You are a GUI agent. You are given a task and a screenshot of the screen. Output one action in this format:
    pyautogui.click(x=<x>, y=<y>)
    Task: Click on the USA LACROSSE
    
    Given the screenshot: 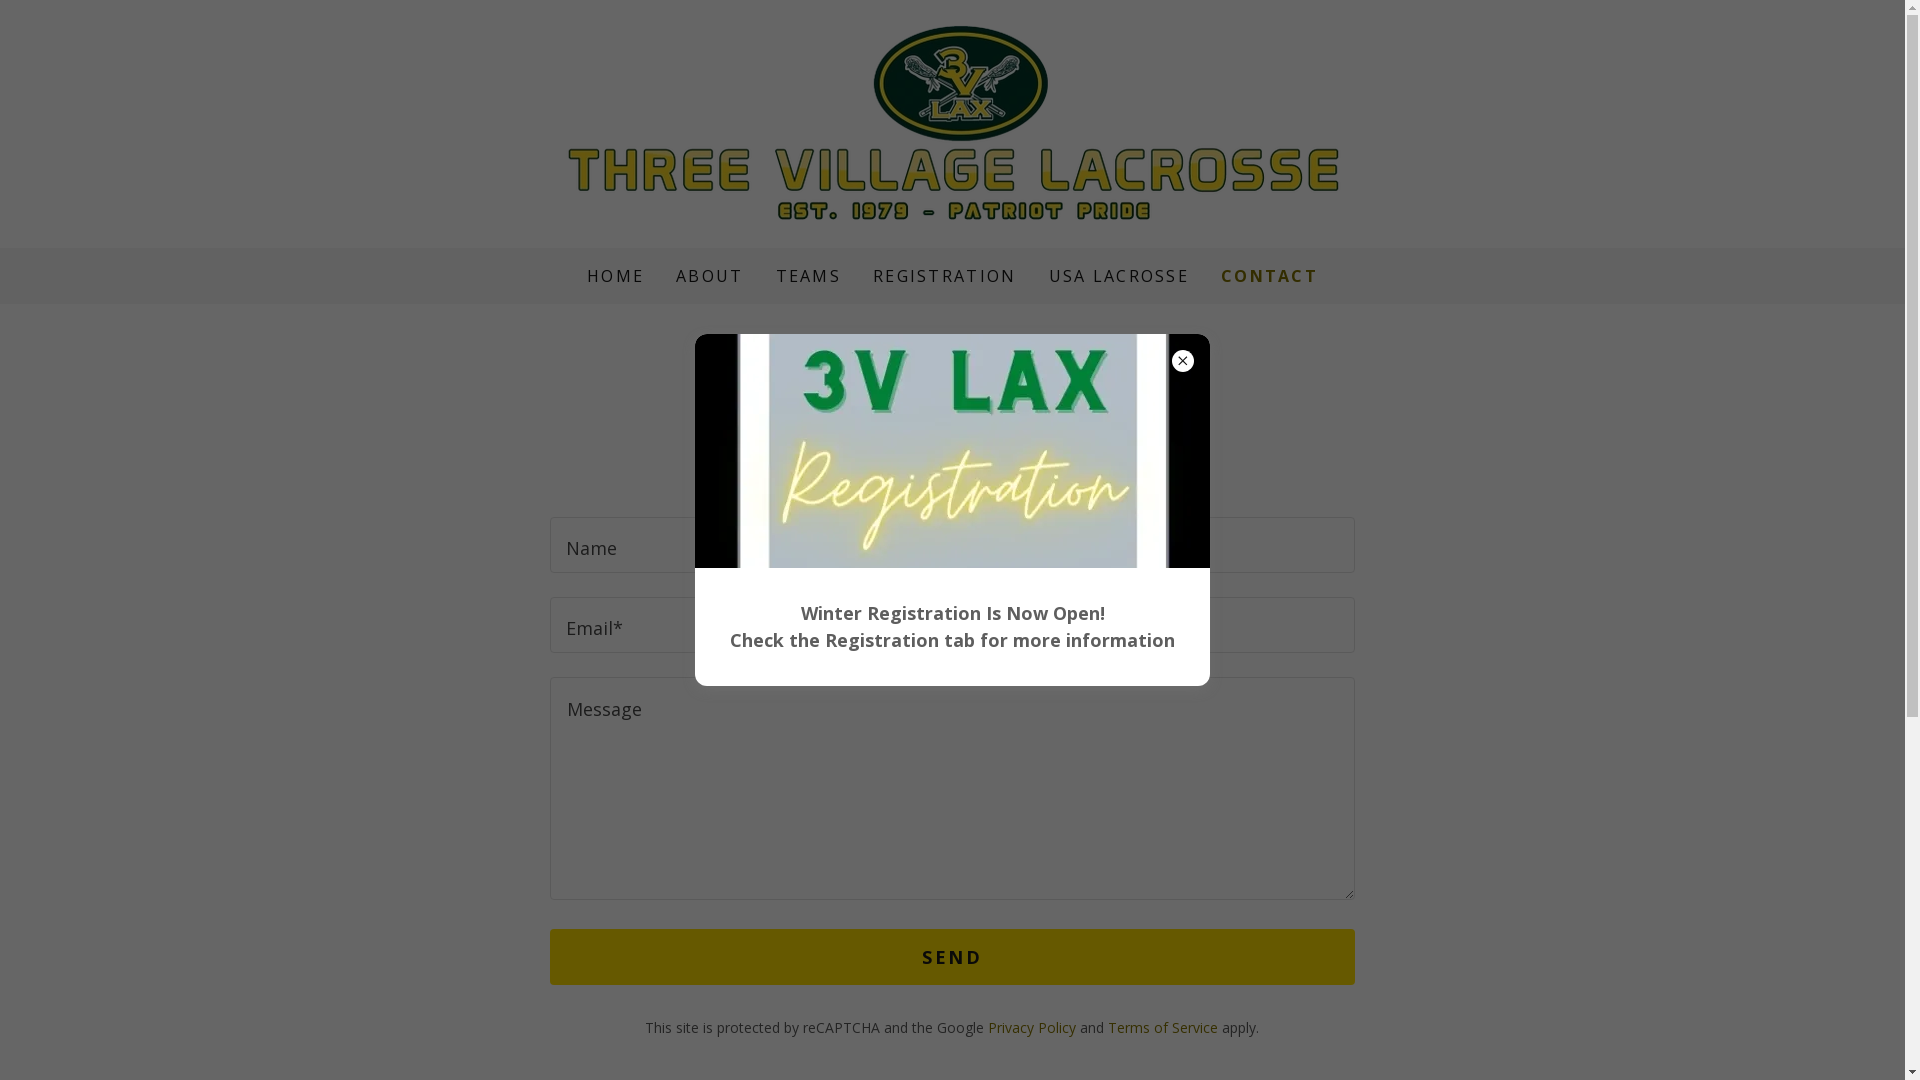 What is the action you would take?
    pyautogui.click(x=1119, y=276)
    